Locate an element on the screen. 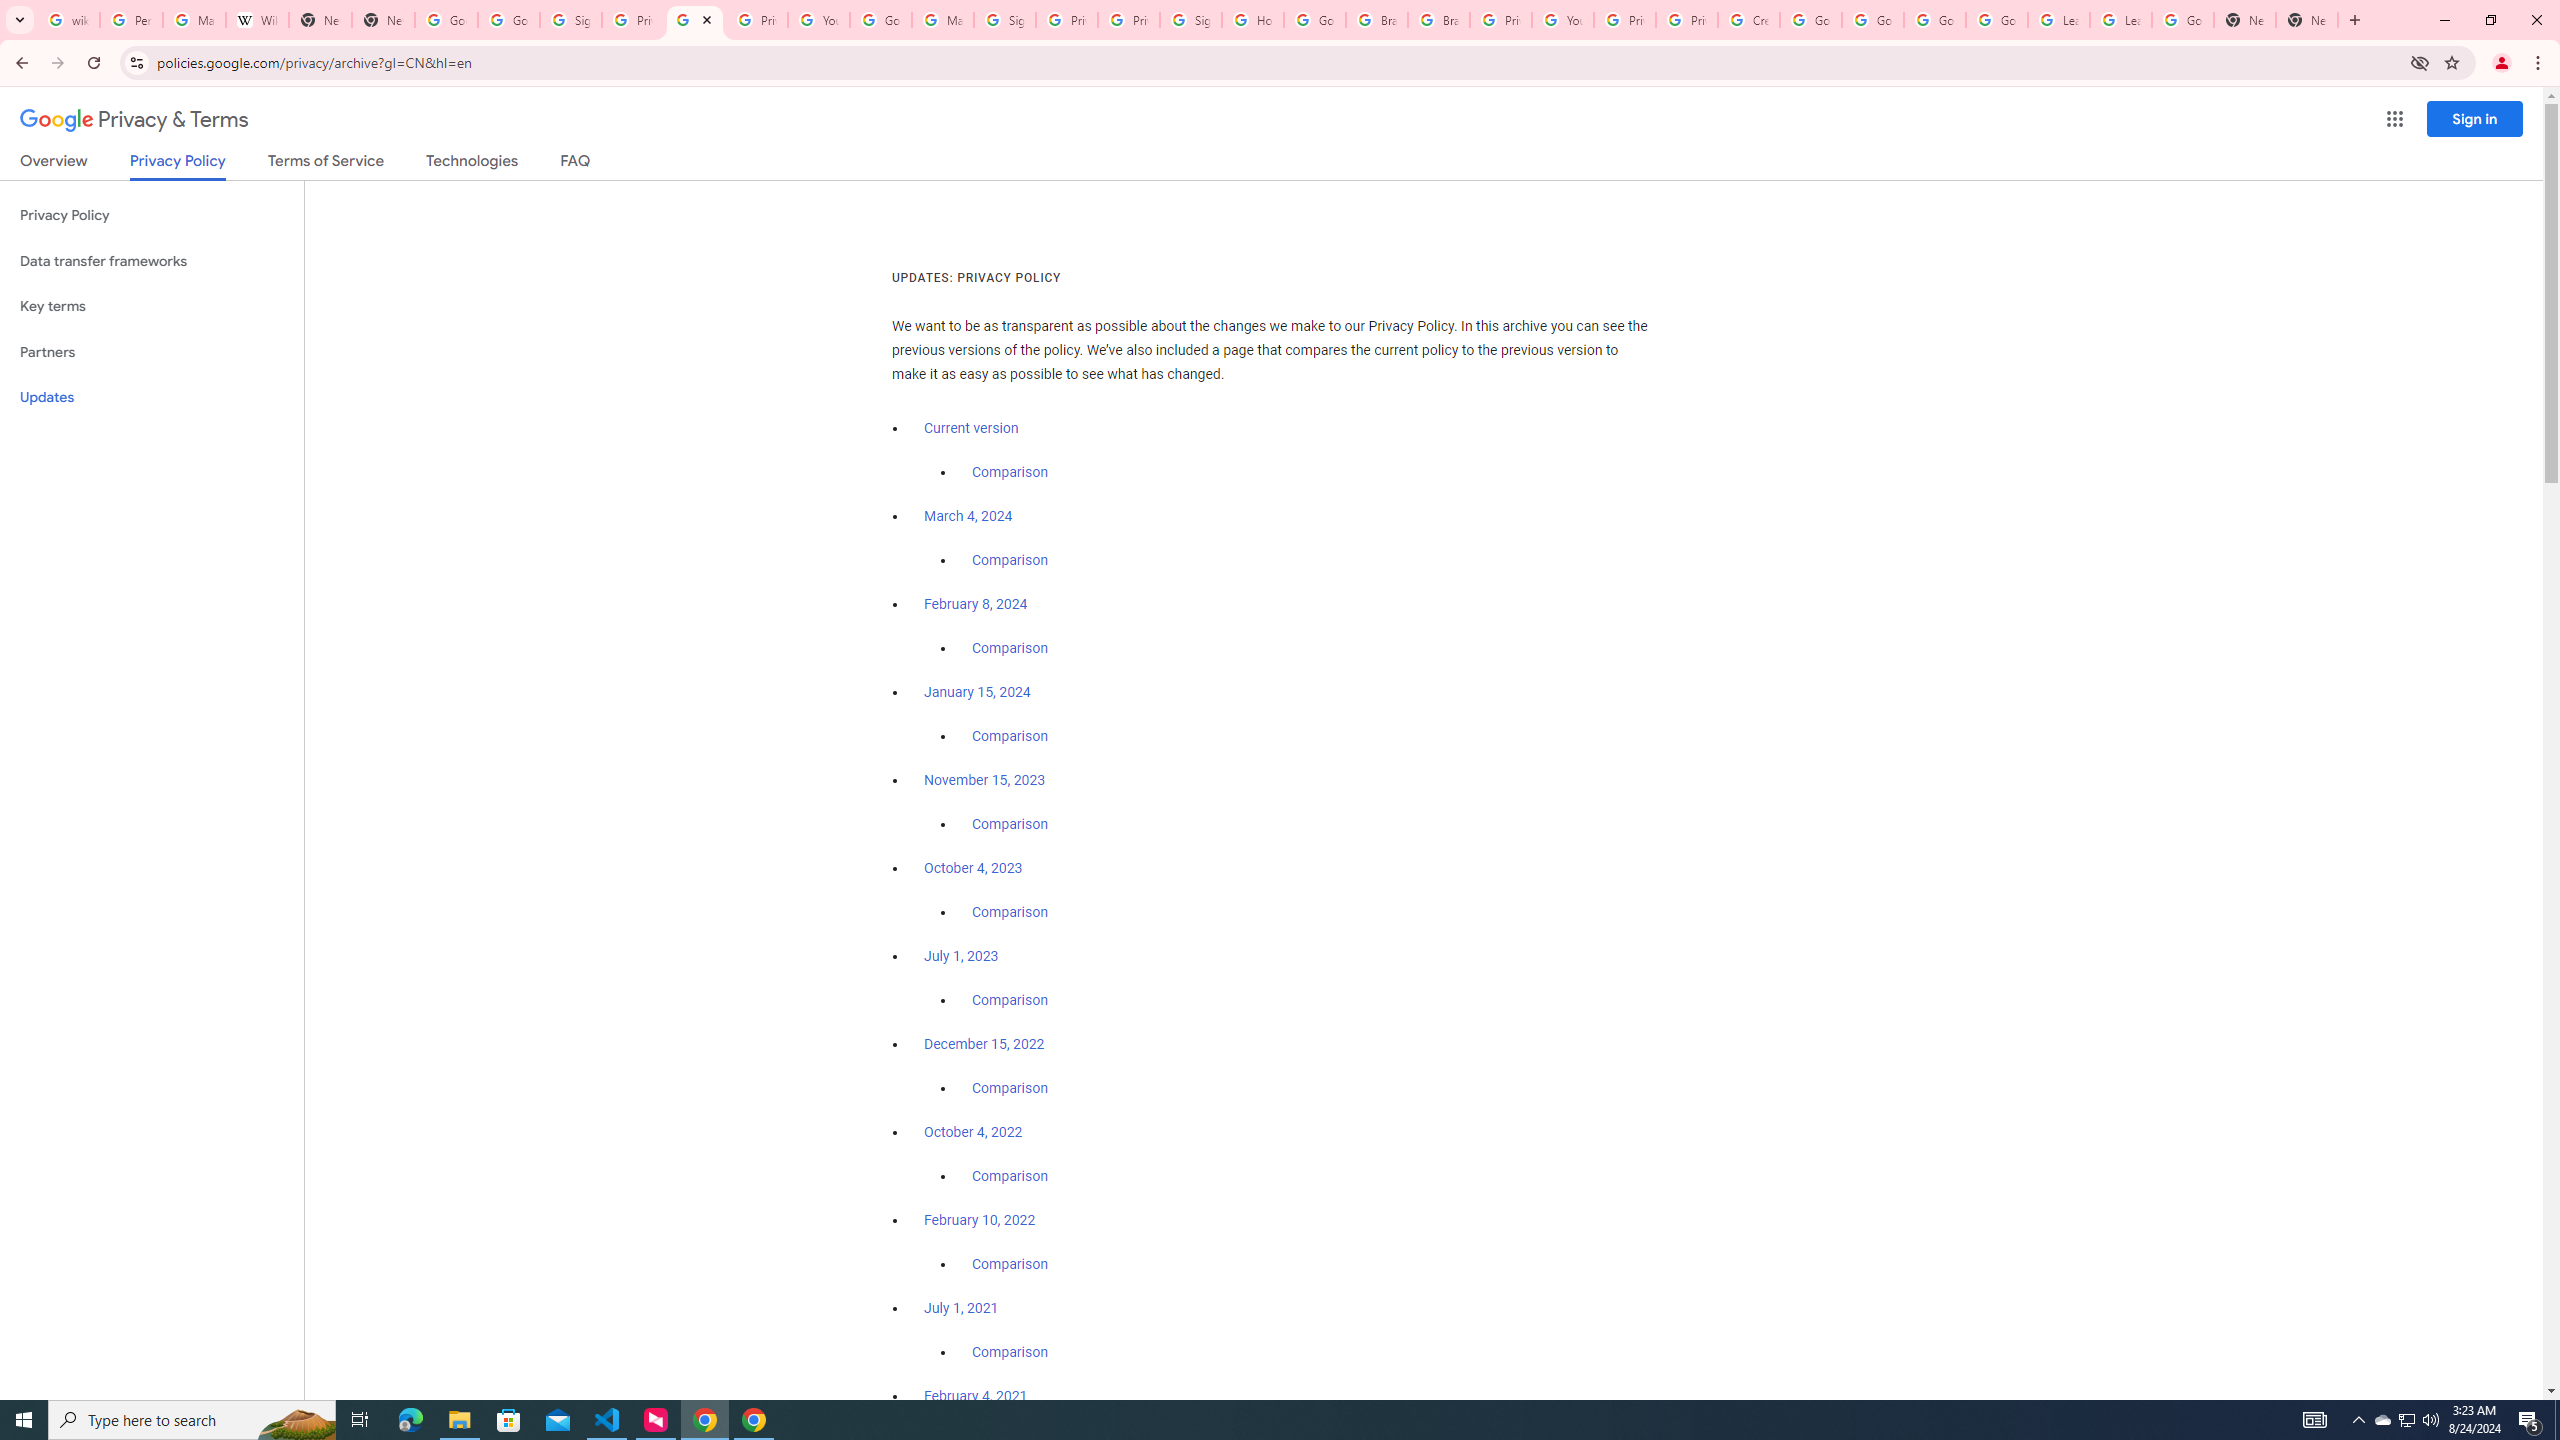 The height and width of the screenshot is (1440, 2560). Current version is located at coordinates (971, 428).